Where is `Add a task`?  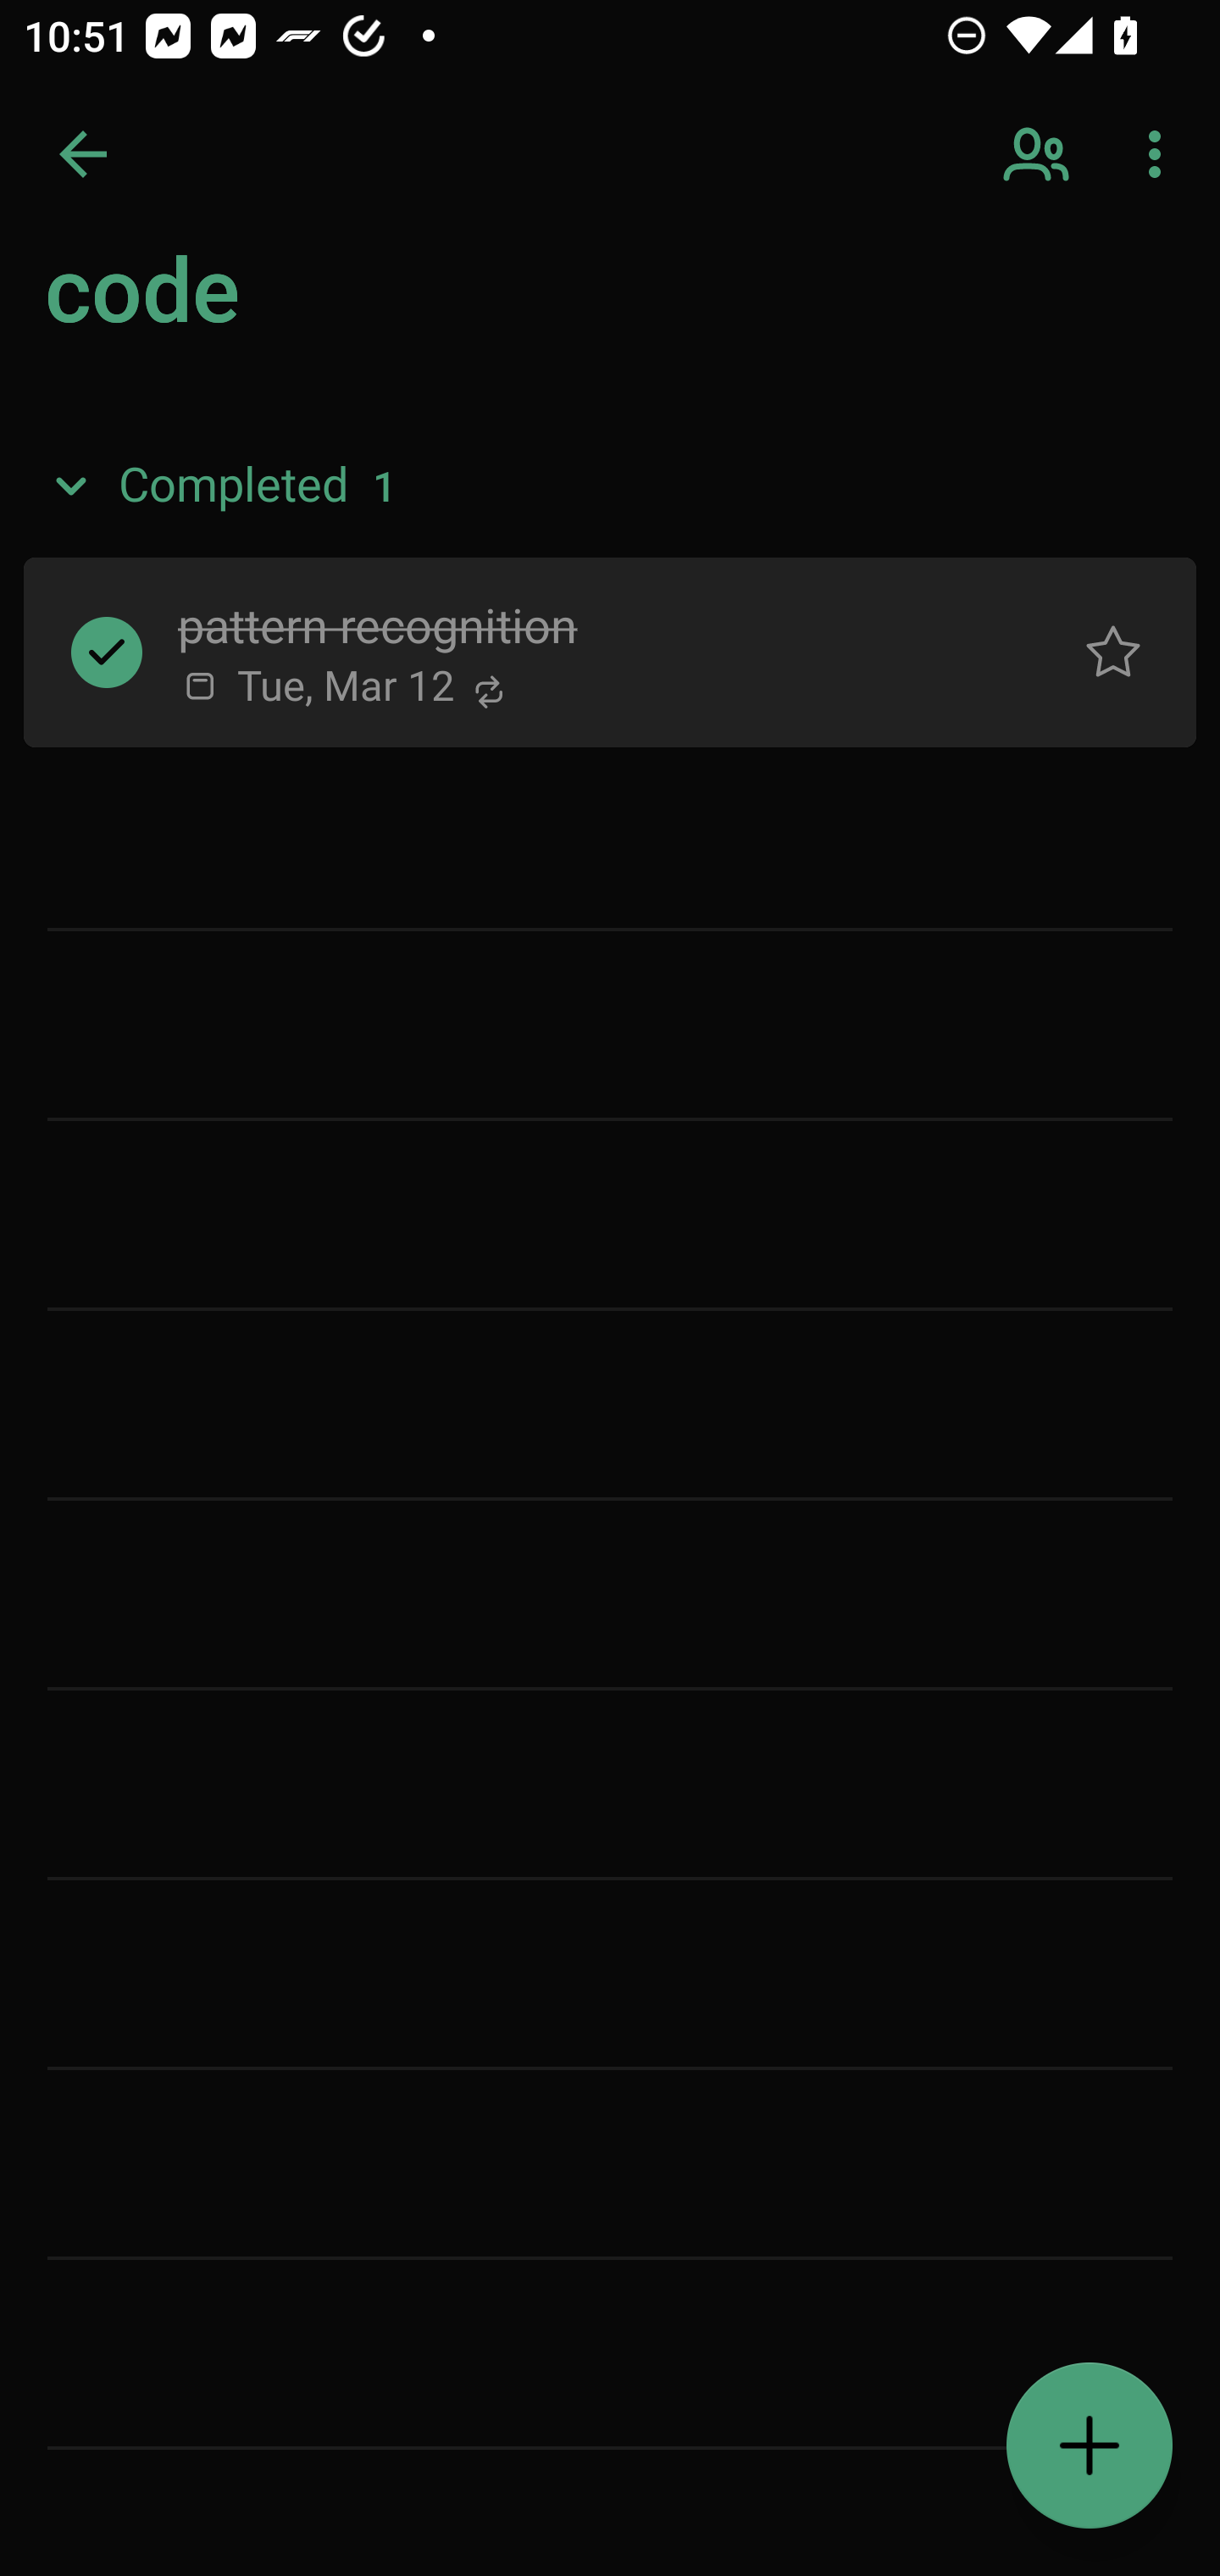
Add a task is located at coordinates (1090, 2446).